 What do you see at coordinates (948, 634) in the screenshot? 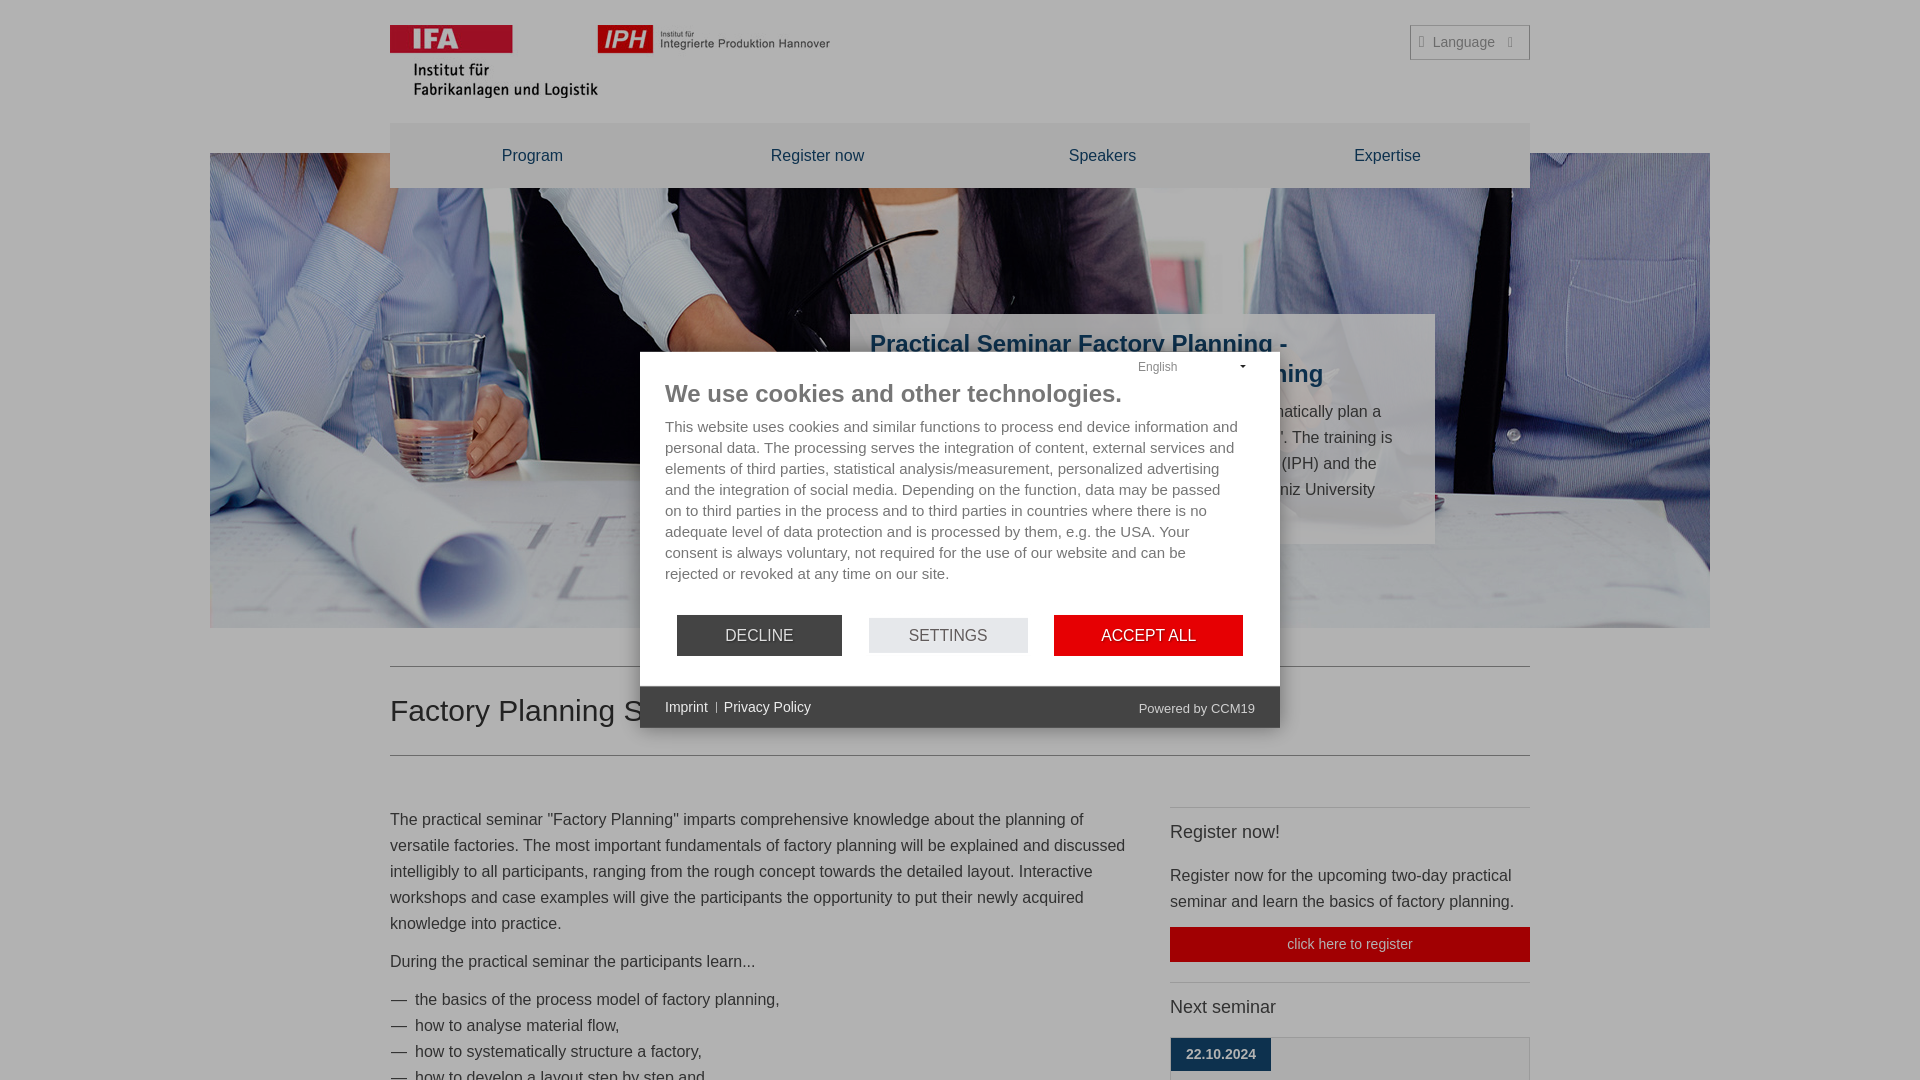
I see `Sprache` at bounding box center [948, 634].